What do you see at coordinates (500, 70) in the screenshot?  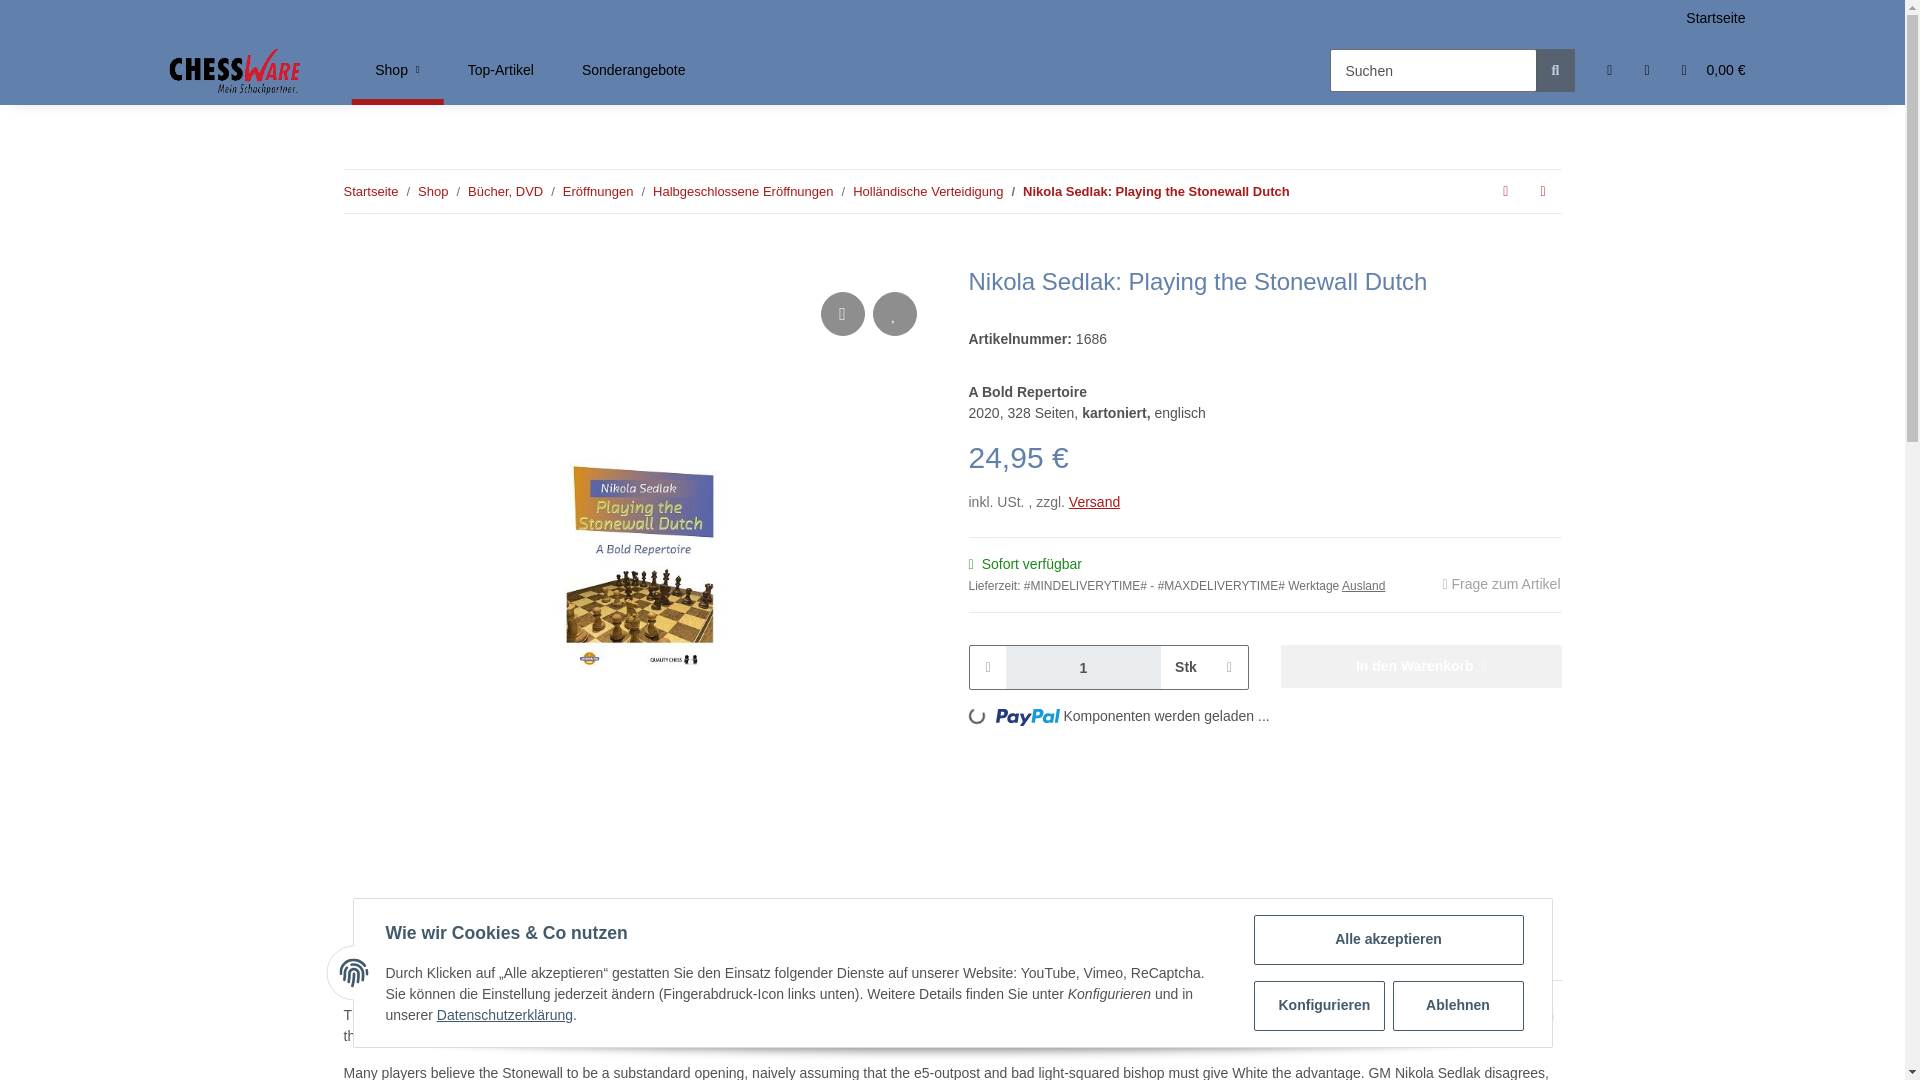 I see `Top-Artikel` at bounding box center [500, 70].